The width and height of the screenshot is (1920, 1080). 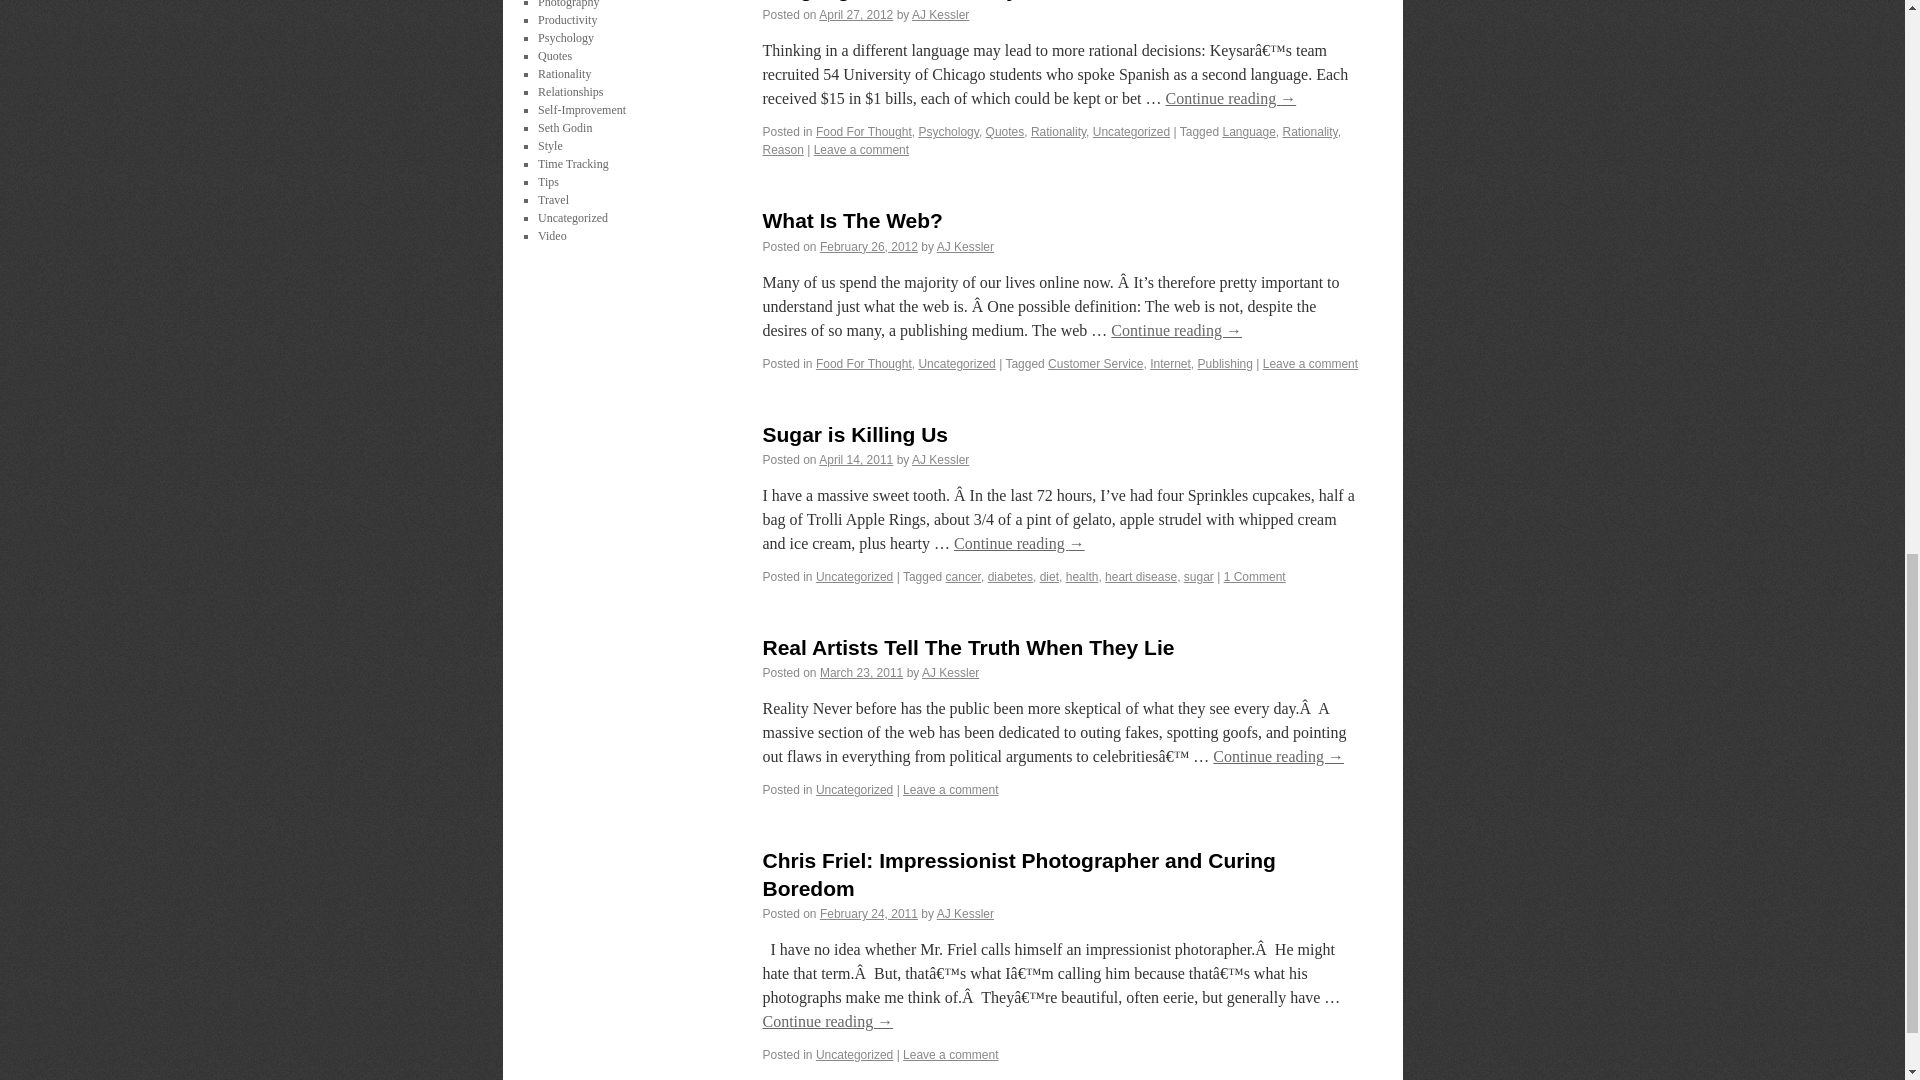 What do you see at coordinates (868, 246) in the screenshot?
I see `February 26, 2012` at bounding box center [868, 246].